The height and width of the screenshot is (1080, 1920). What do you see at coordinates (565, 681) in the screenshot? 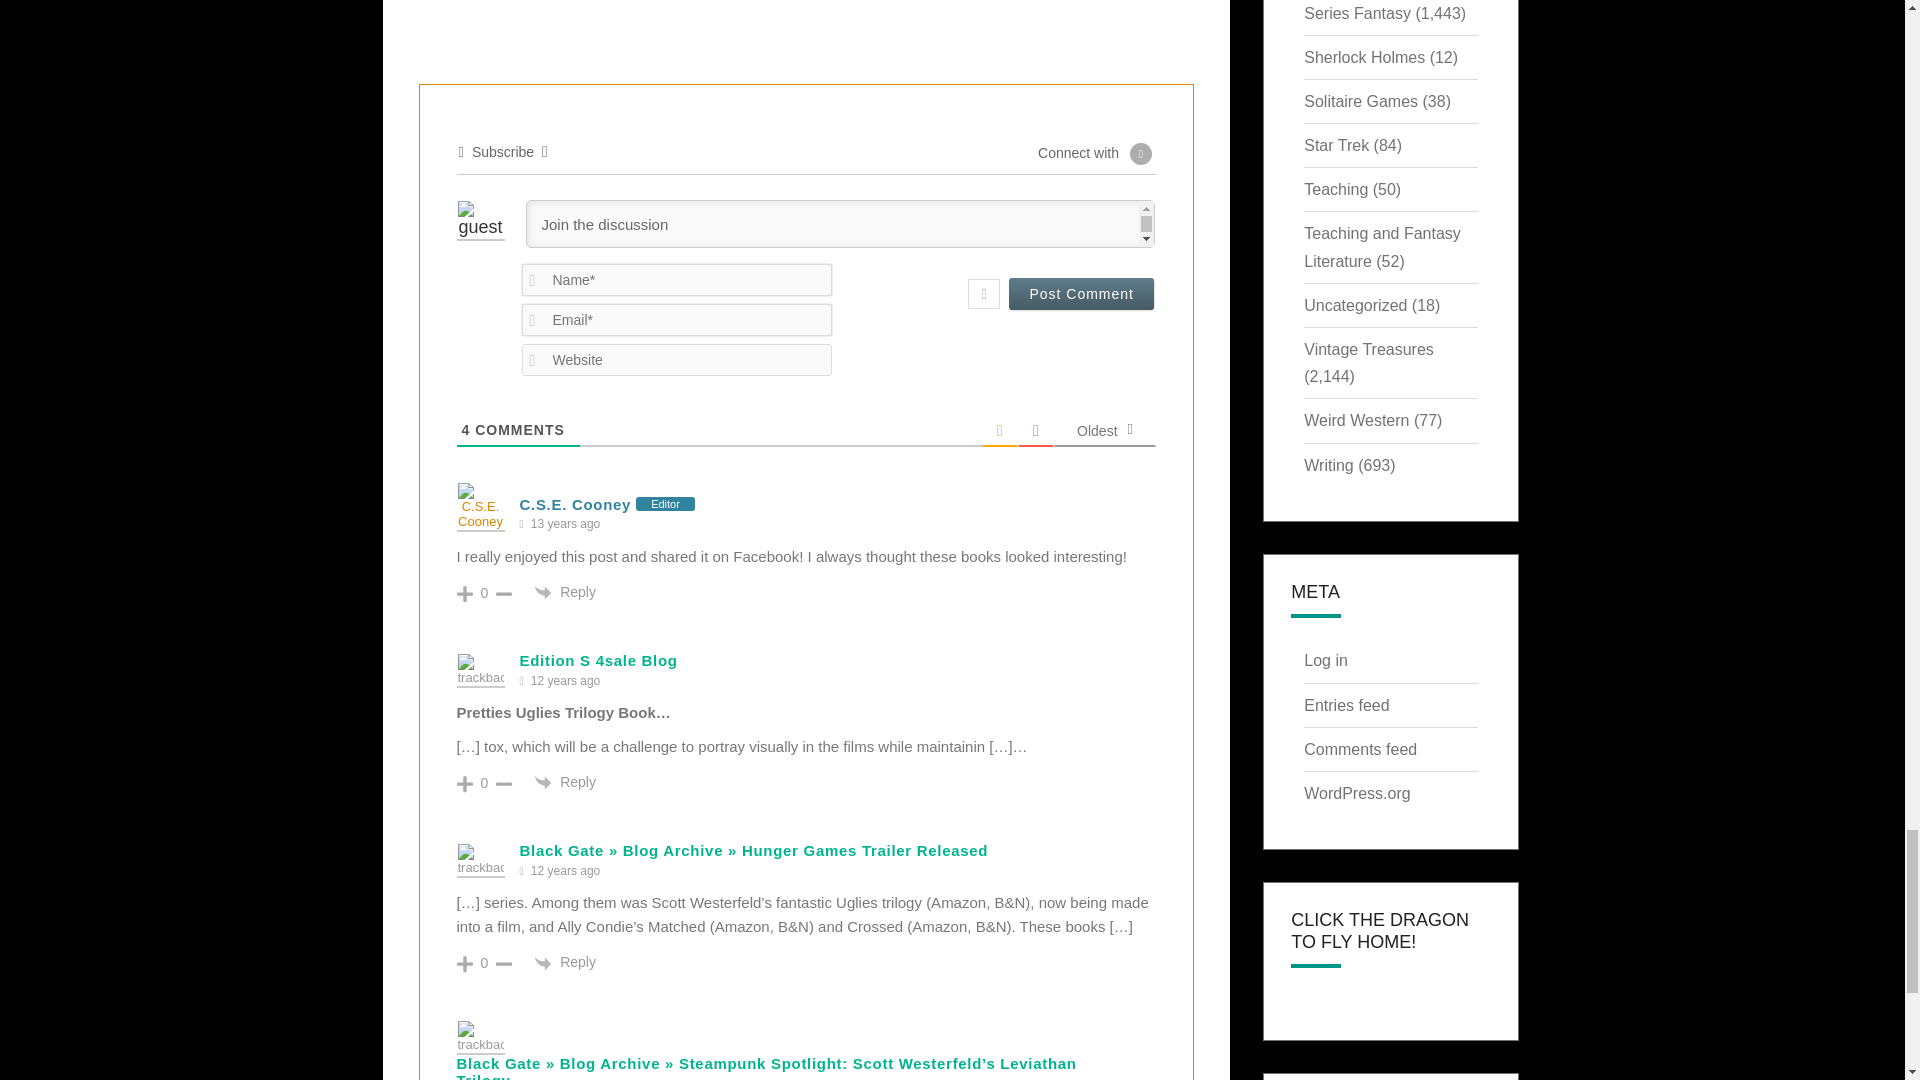
I see `Wednesday, August 17, 2011 11:54 pm` at bounding box center [565, 681].